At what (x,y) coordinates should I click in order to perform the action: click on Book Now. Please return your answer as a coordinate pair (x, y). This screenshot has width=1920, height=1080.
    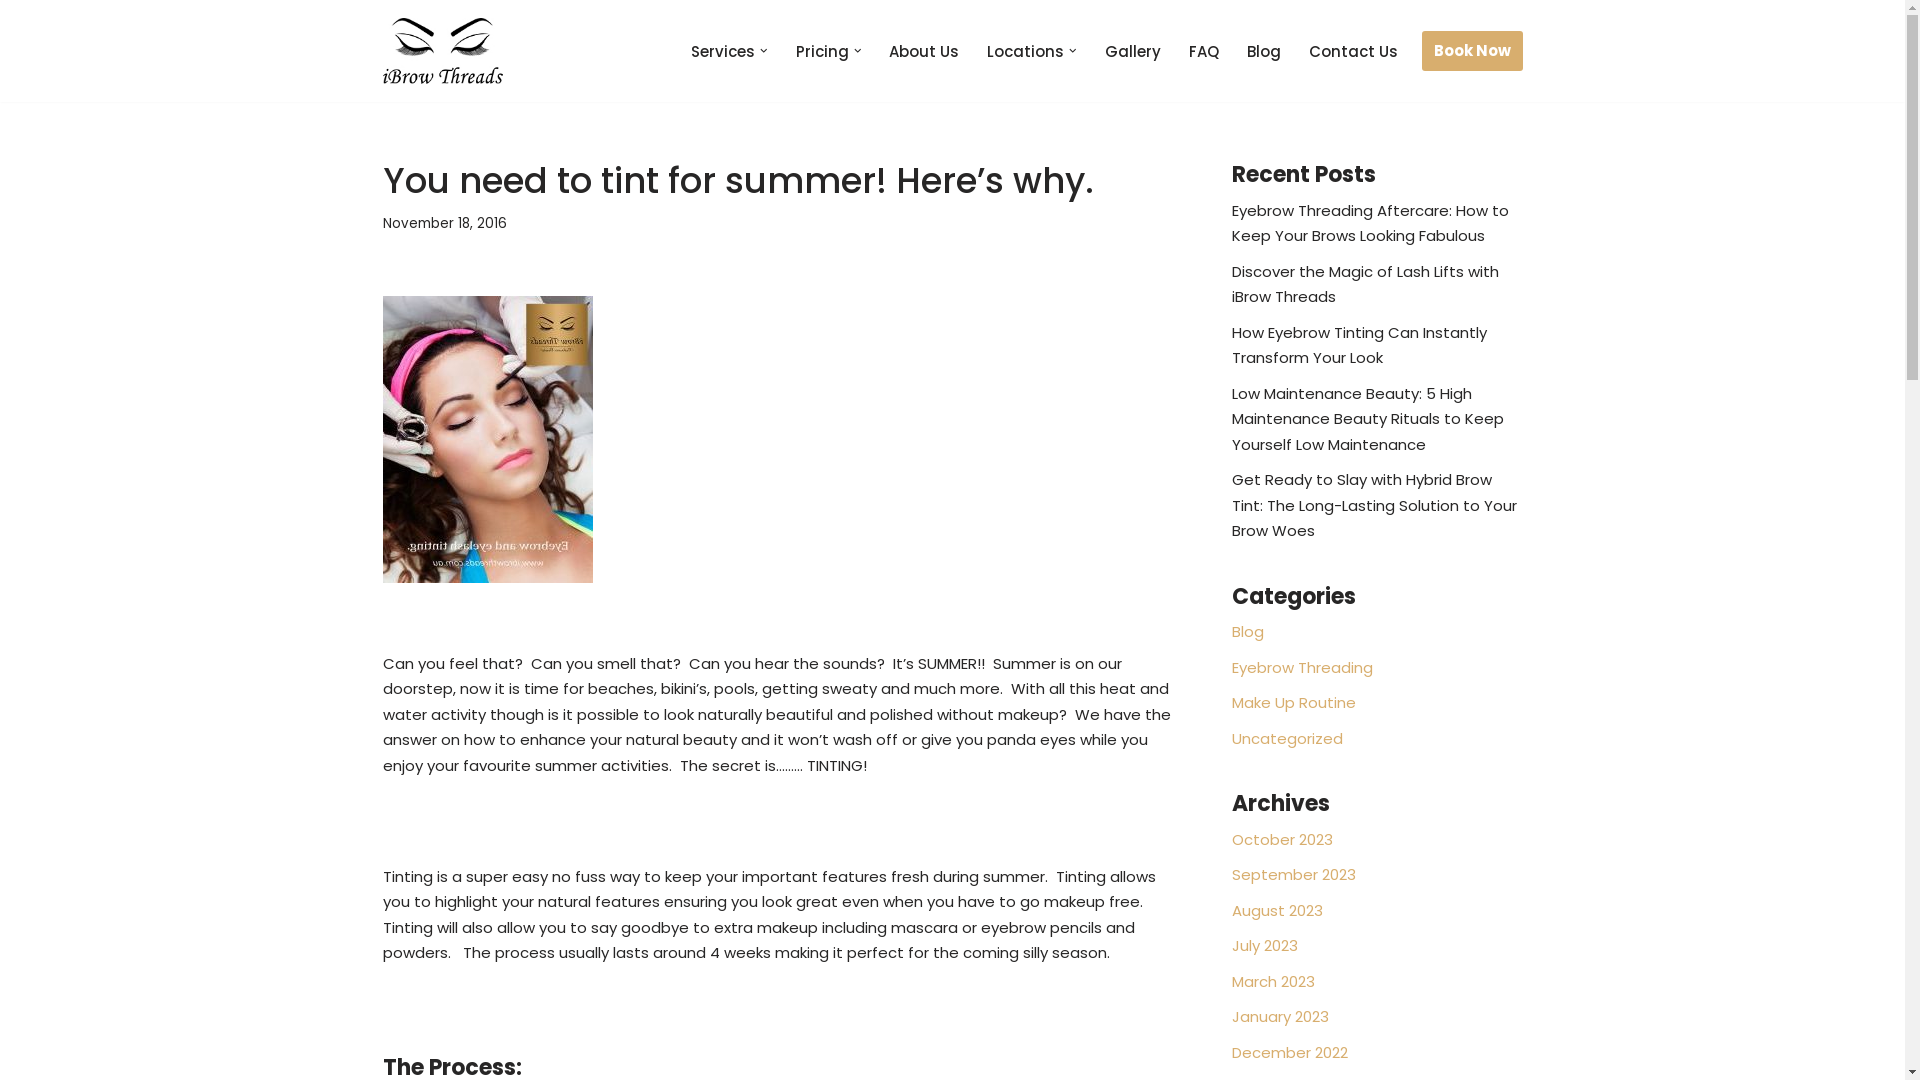
    Looking at the image, I should click on (1472, 51).